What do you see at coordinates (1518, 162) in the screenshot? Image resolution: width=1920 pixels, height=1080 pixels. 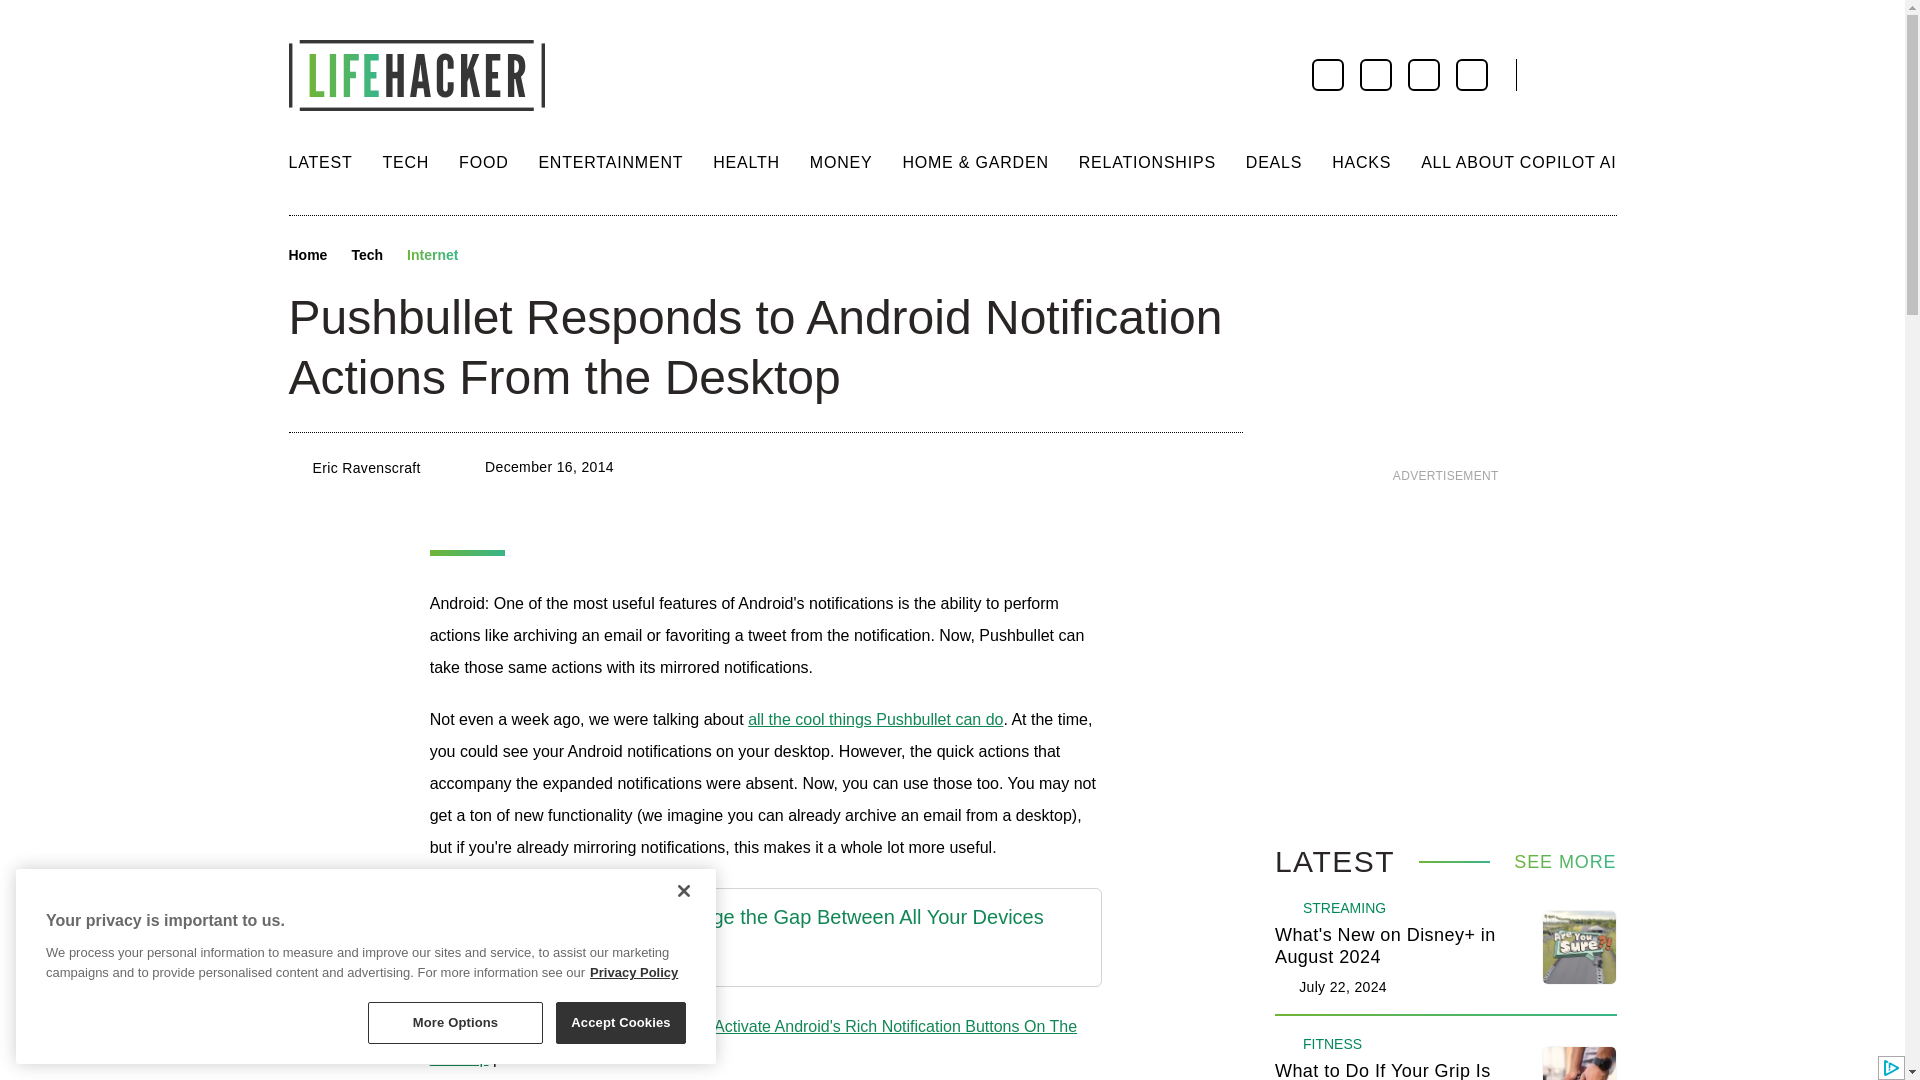 I see `ALL ABOUT COPILOT AI` at bounding box center [1518, 162].